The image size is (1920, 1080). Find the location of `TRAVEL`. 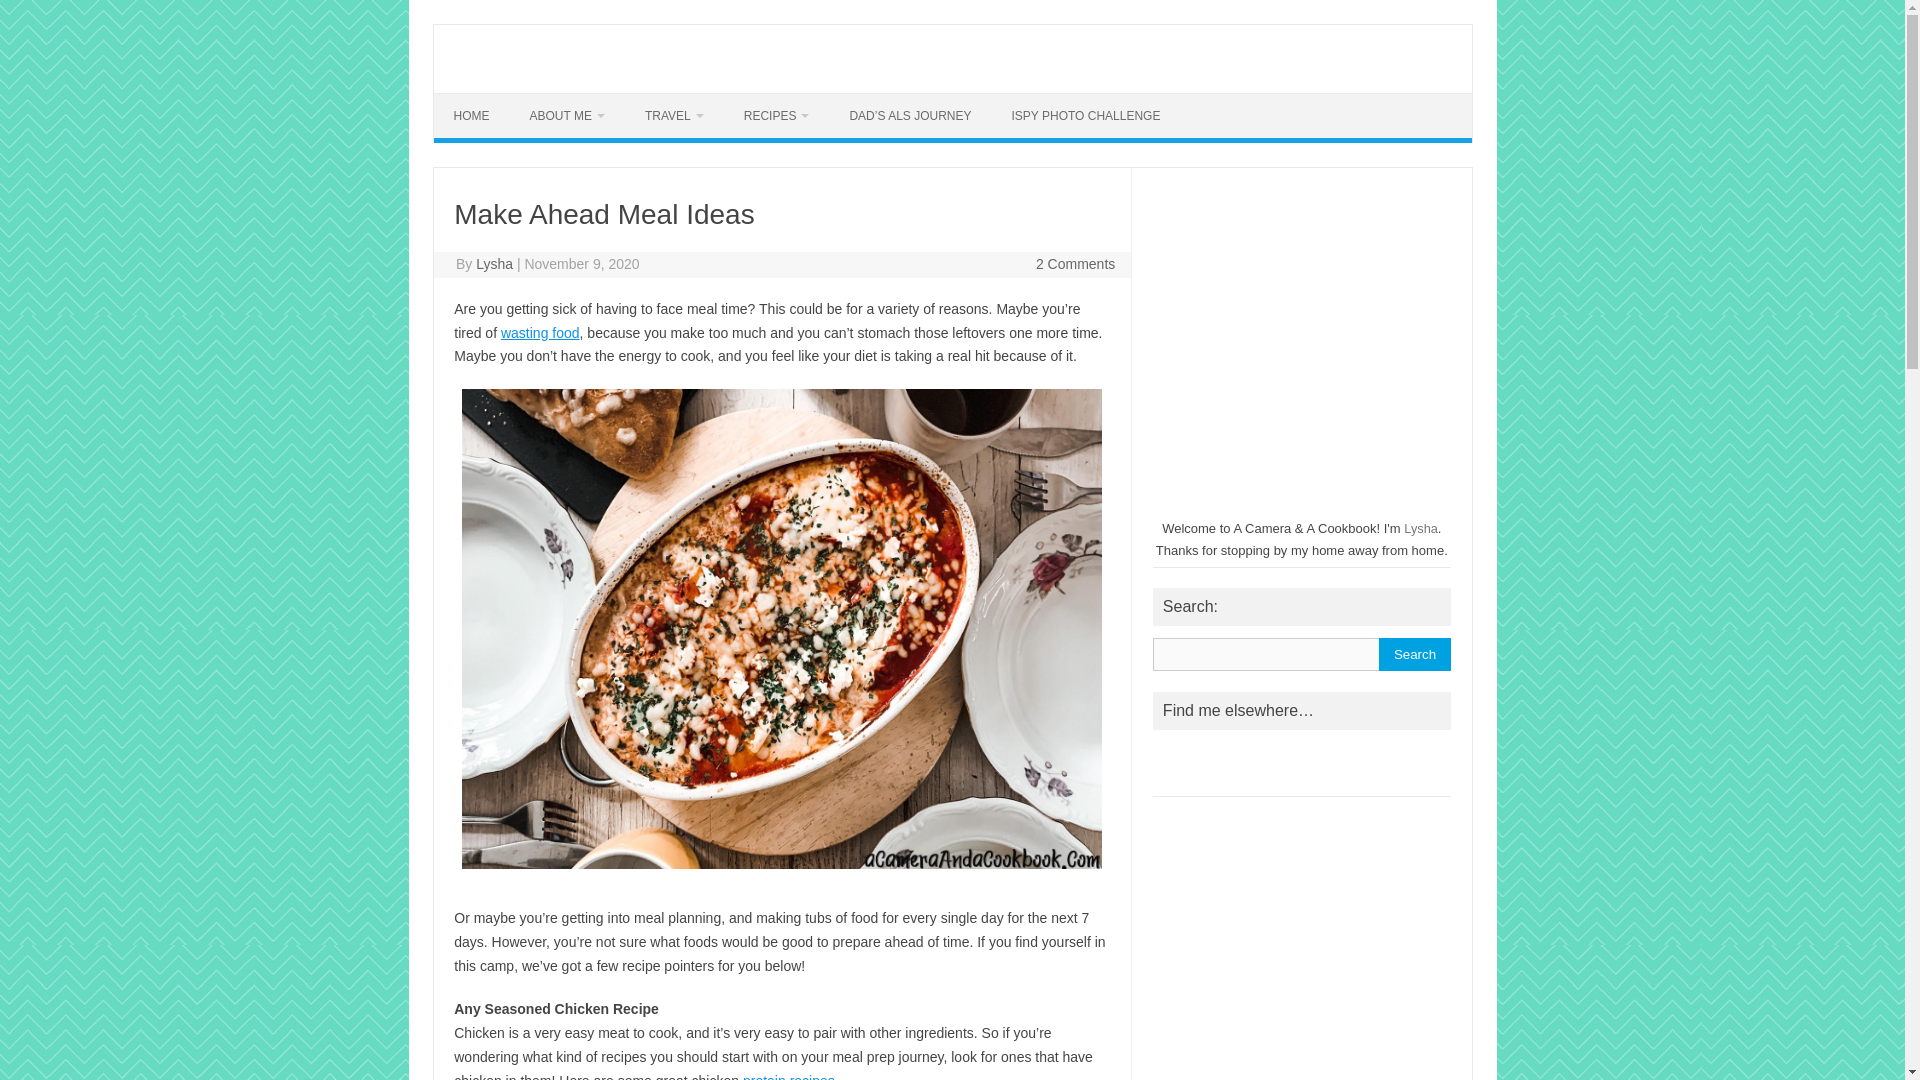

TRAVEL is located at coordinates (674, 116).